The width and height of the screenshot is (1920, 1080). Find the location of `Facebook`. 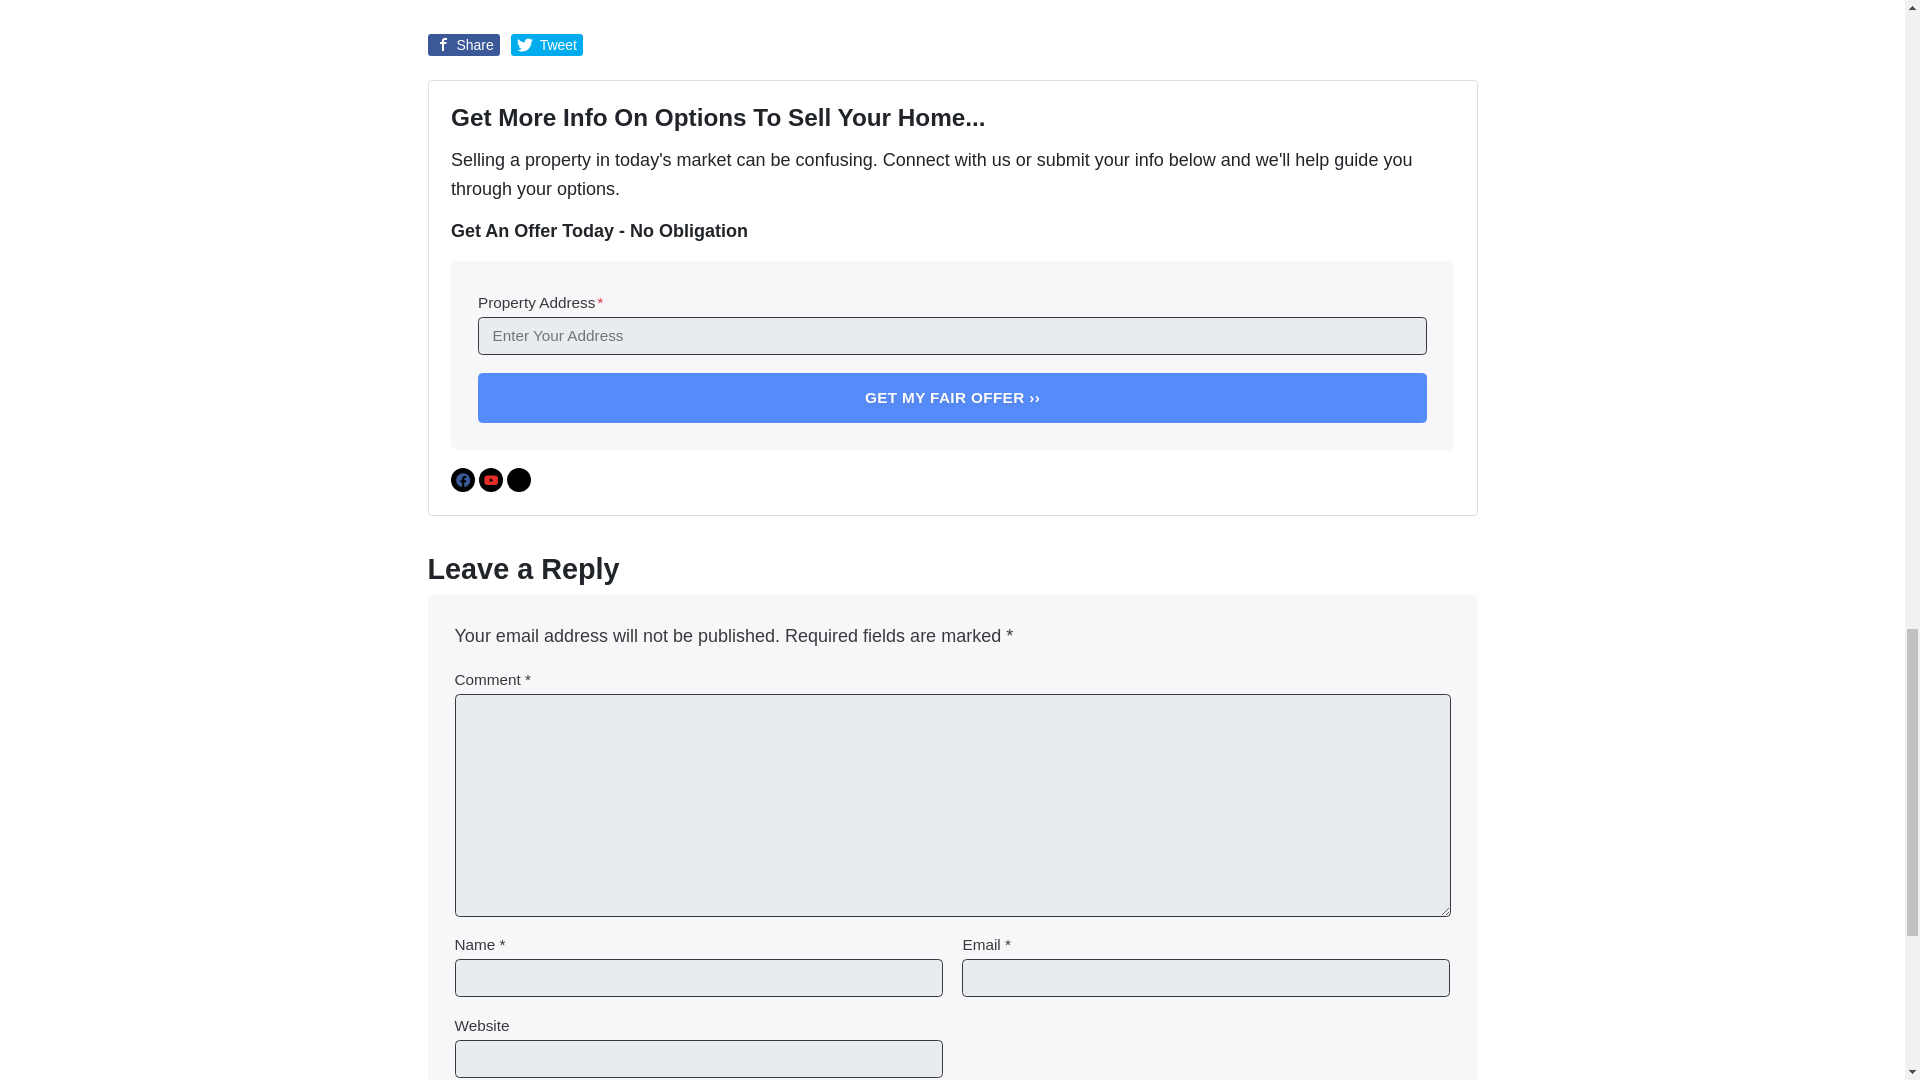

Facebook is located at coordinates (462, 480).